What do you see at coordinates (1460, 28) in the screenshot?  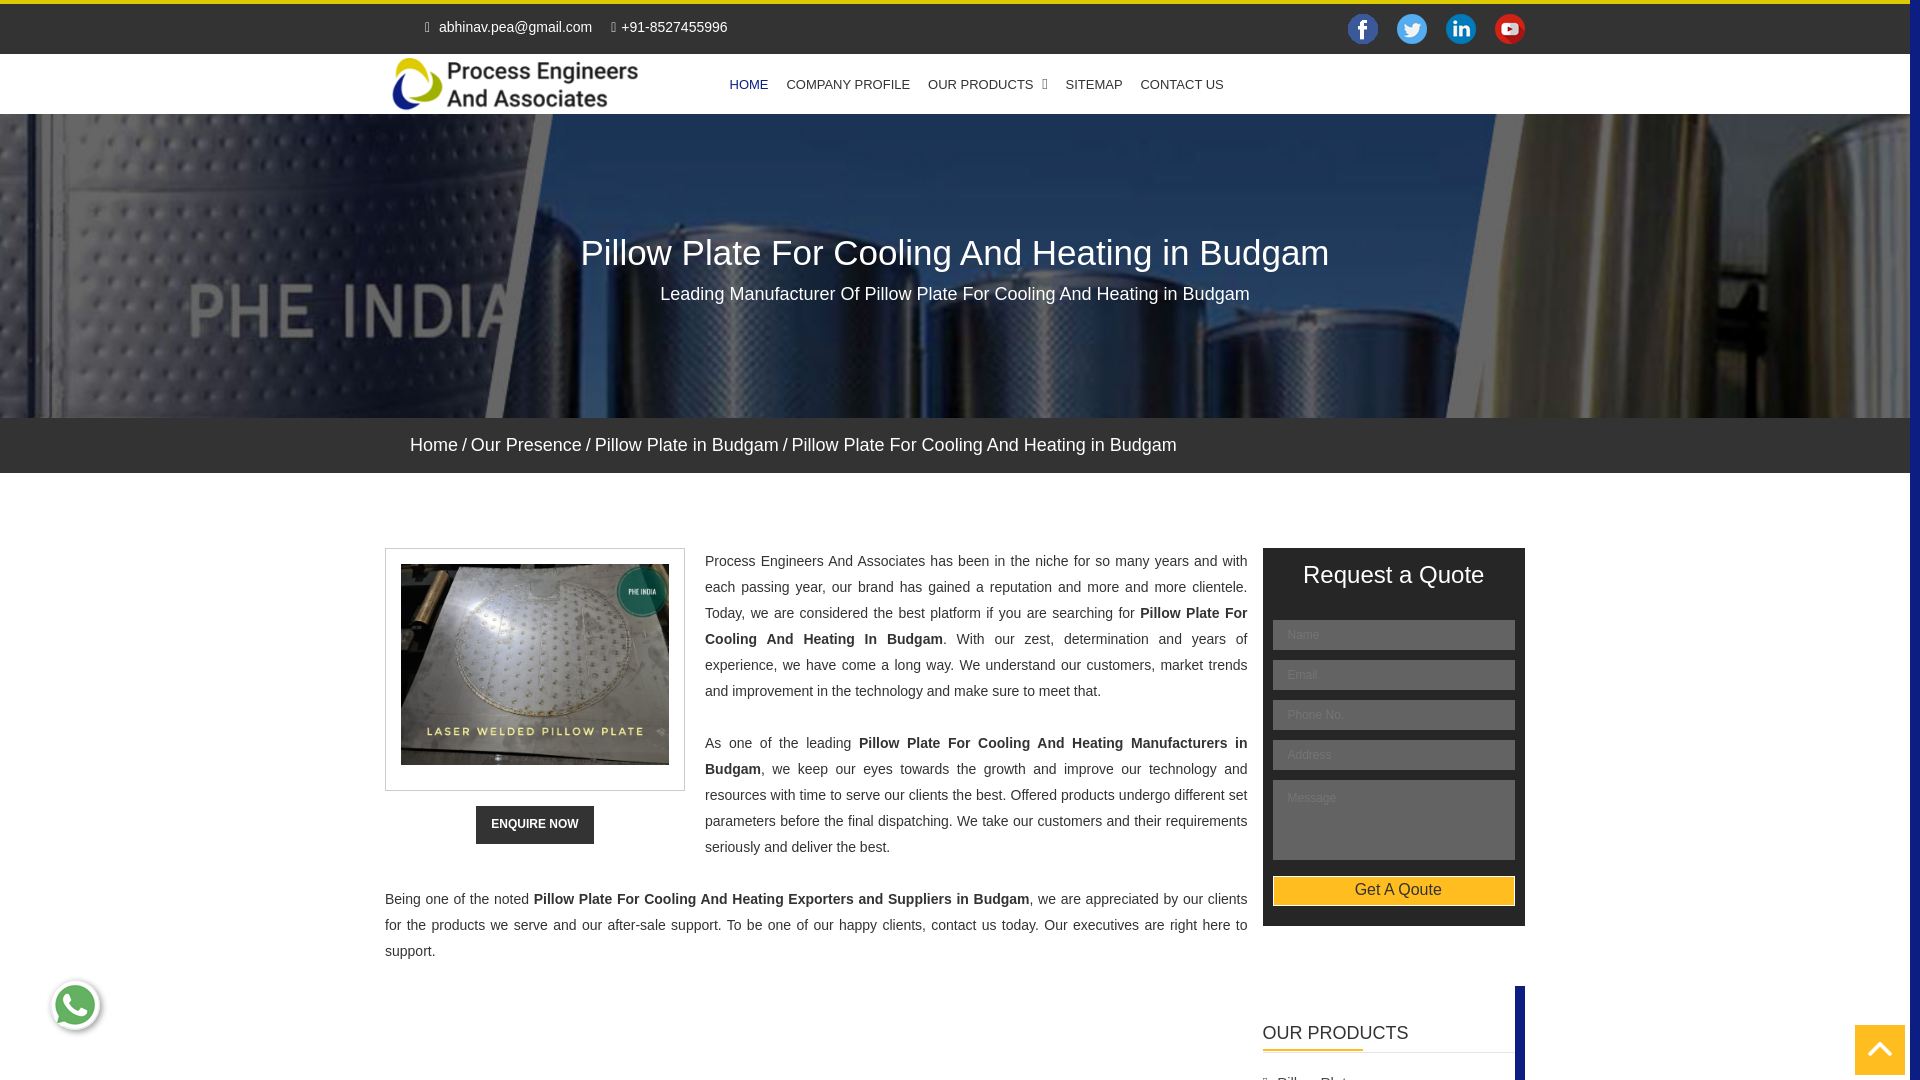 I see `facebook` at bounding box center [1460, 28].